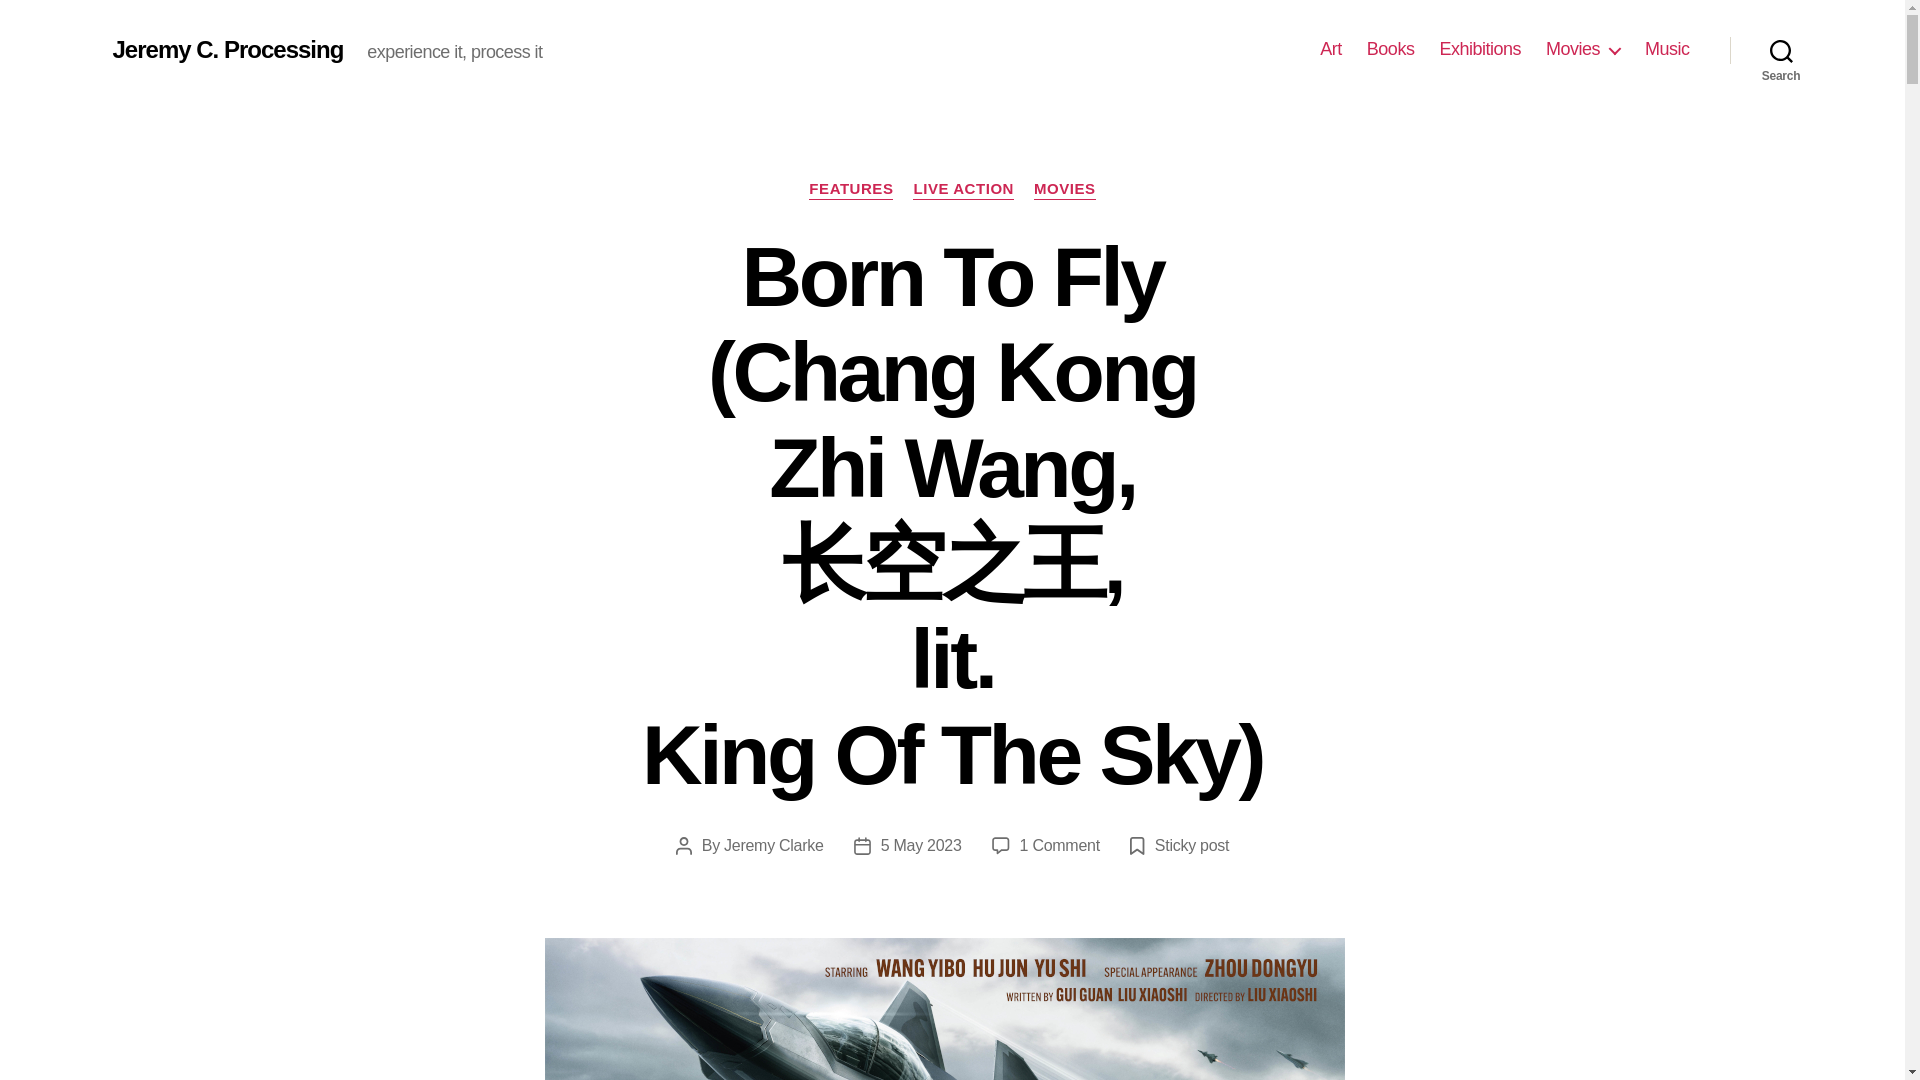  I want to click on 5 May 2023, so click(921, 846).